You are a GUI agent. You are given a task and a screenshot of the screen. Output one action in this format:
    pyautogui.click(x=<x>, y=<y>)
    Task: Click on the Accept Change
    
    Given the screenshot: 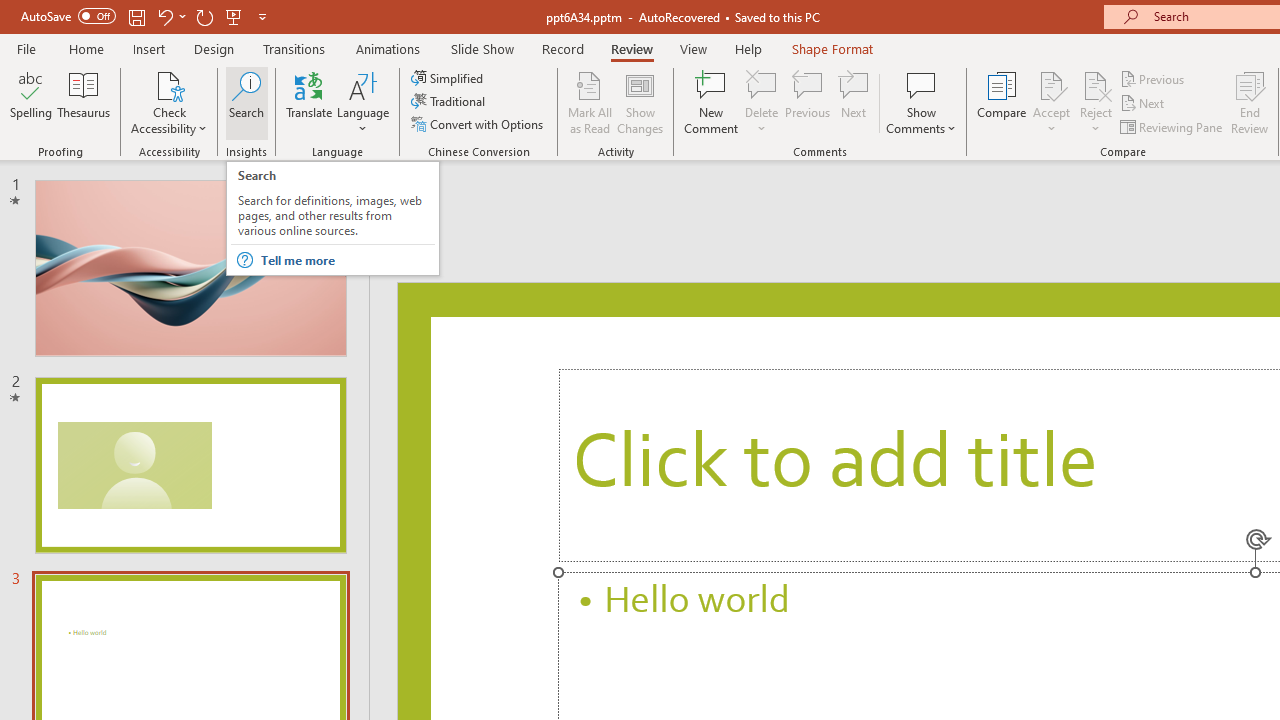 What is the action you would take?
    pyautogui.click(x=1051, y=84)
    